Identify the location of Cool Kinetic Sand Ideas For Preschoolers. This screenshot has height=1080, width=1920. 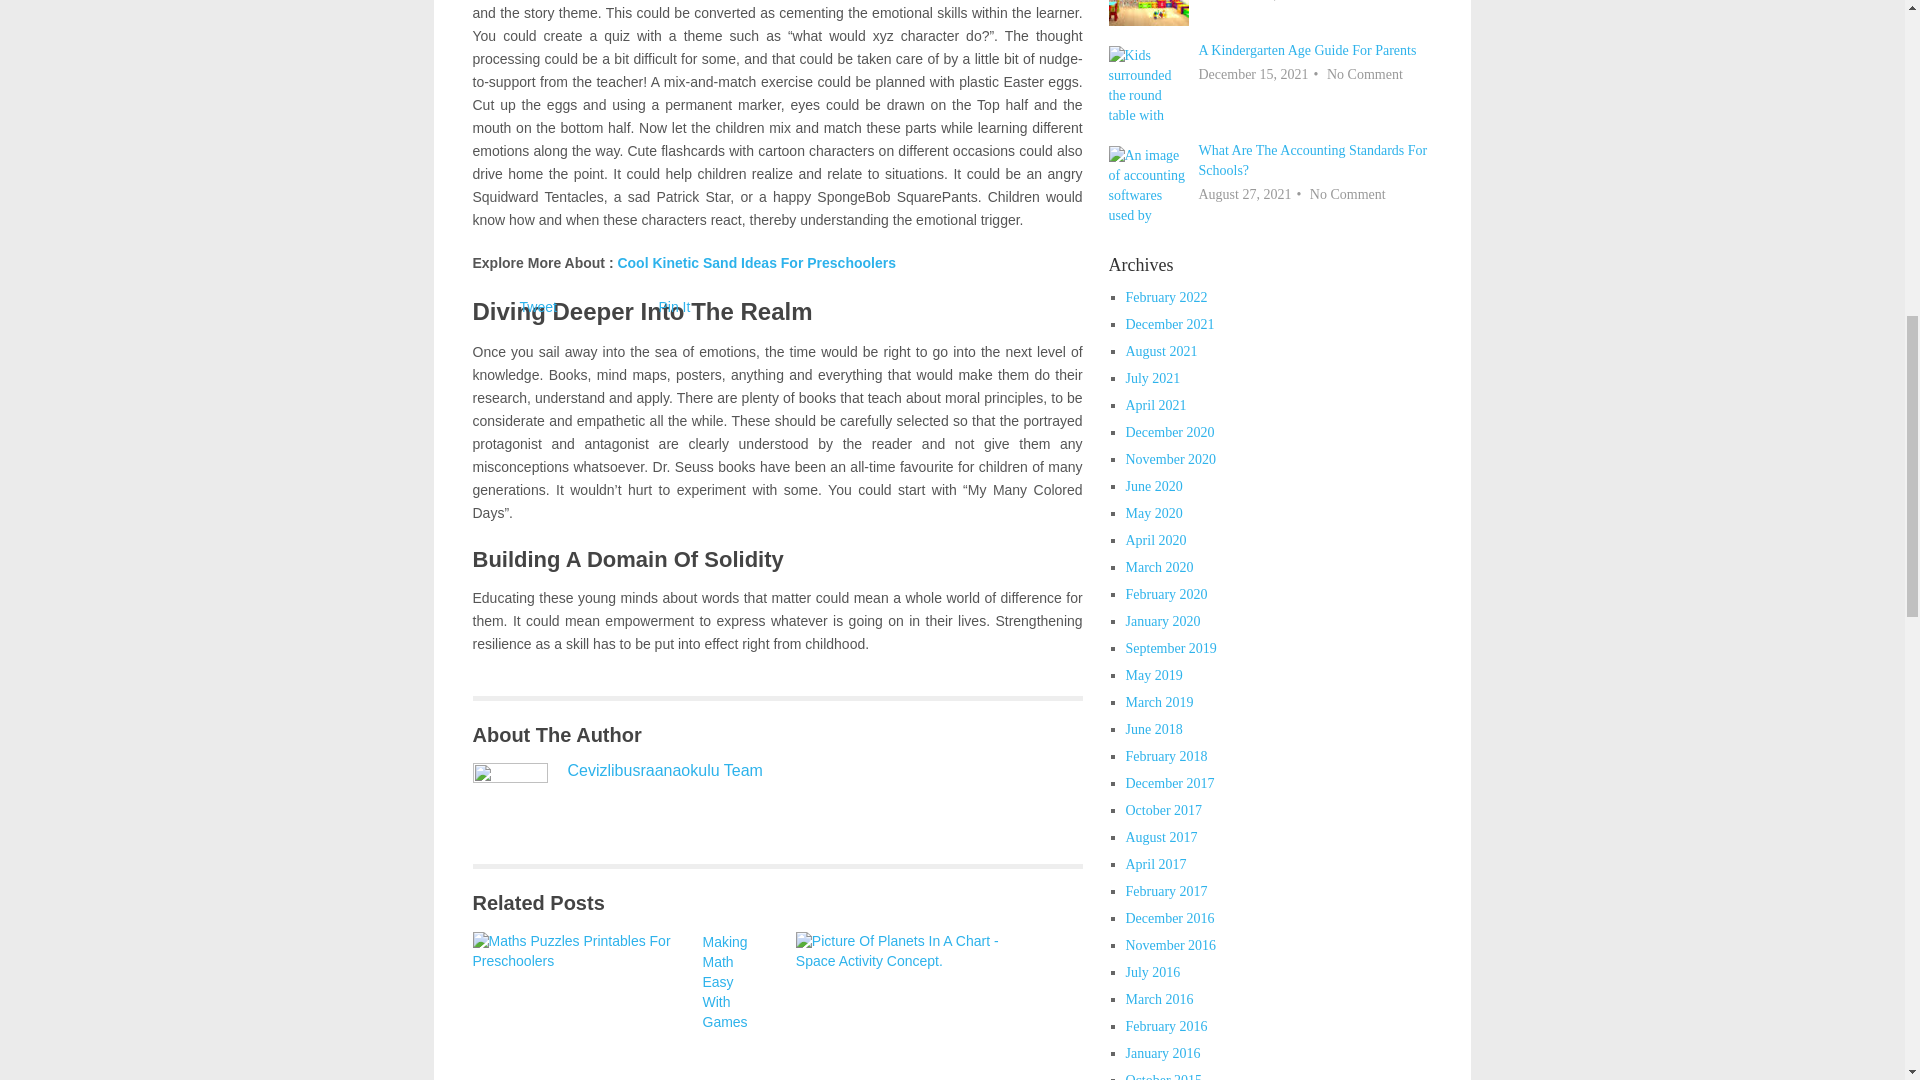
(756, 262).